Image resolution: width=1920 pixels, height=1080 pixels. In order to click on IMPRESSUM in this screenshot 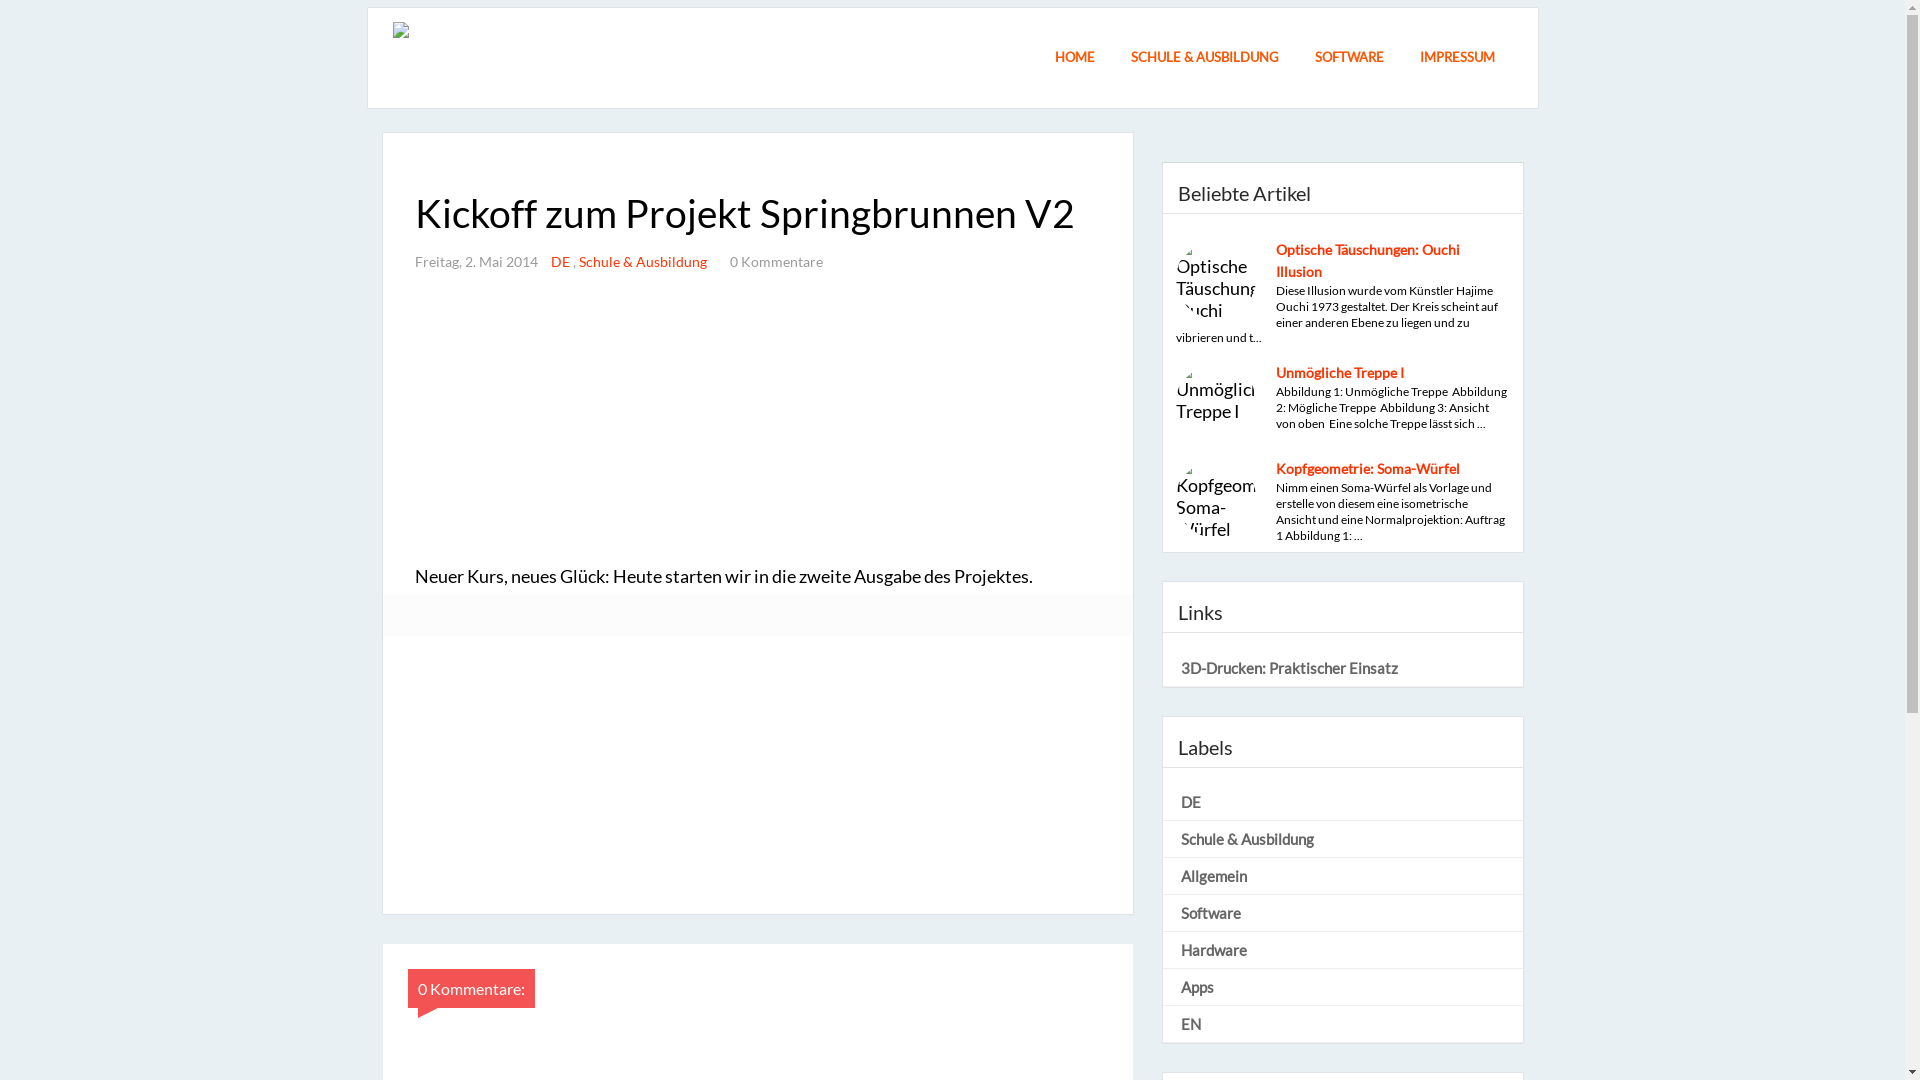, I will do `click(1458, 61)`.